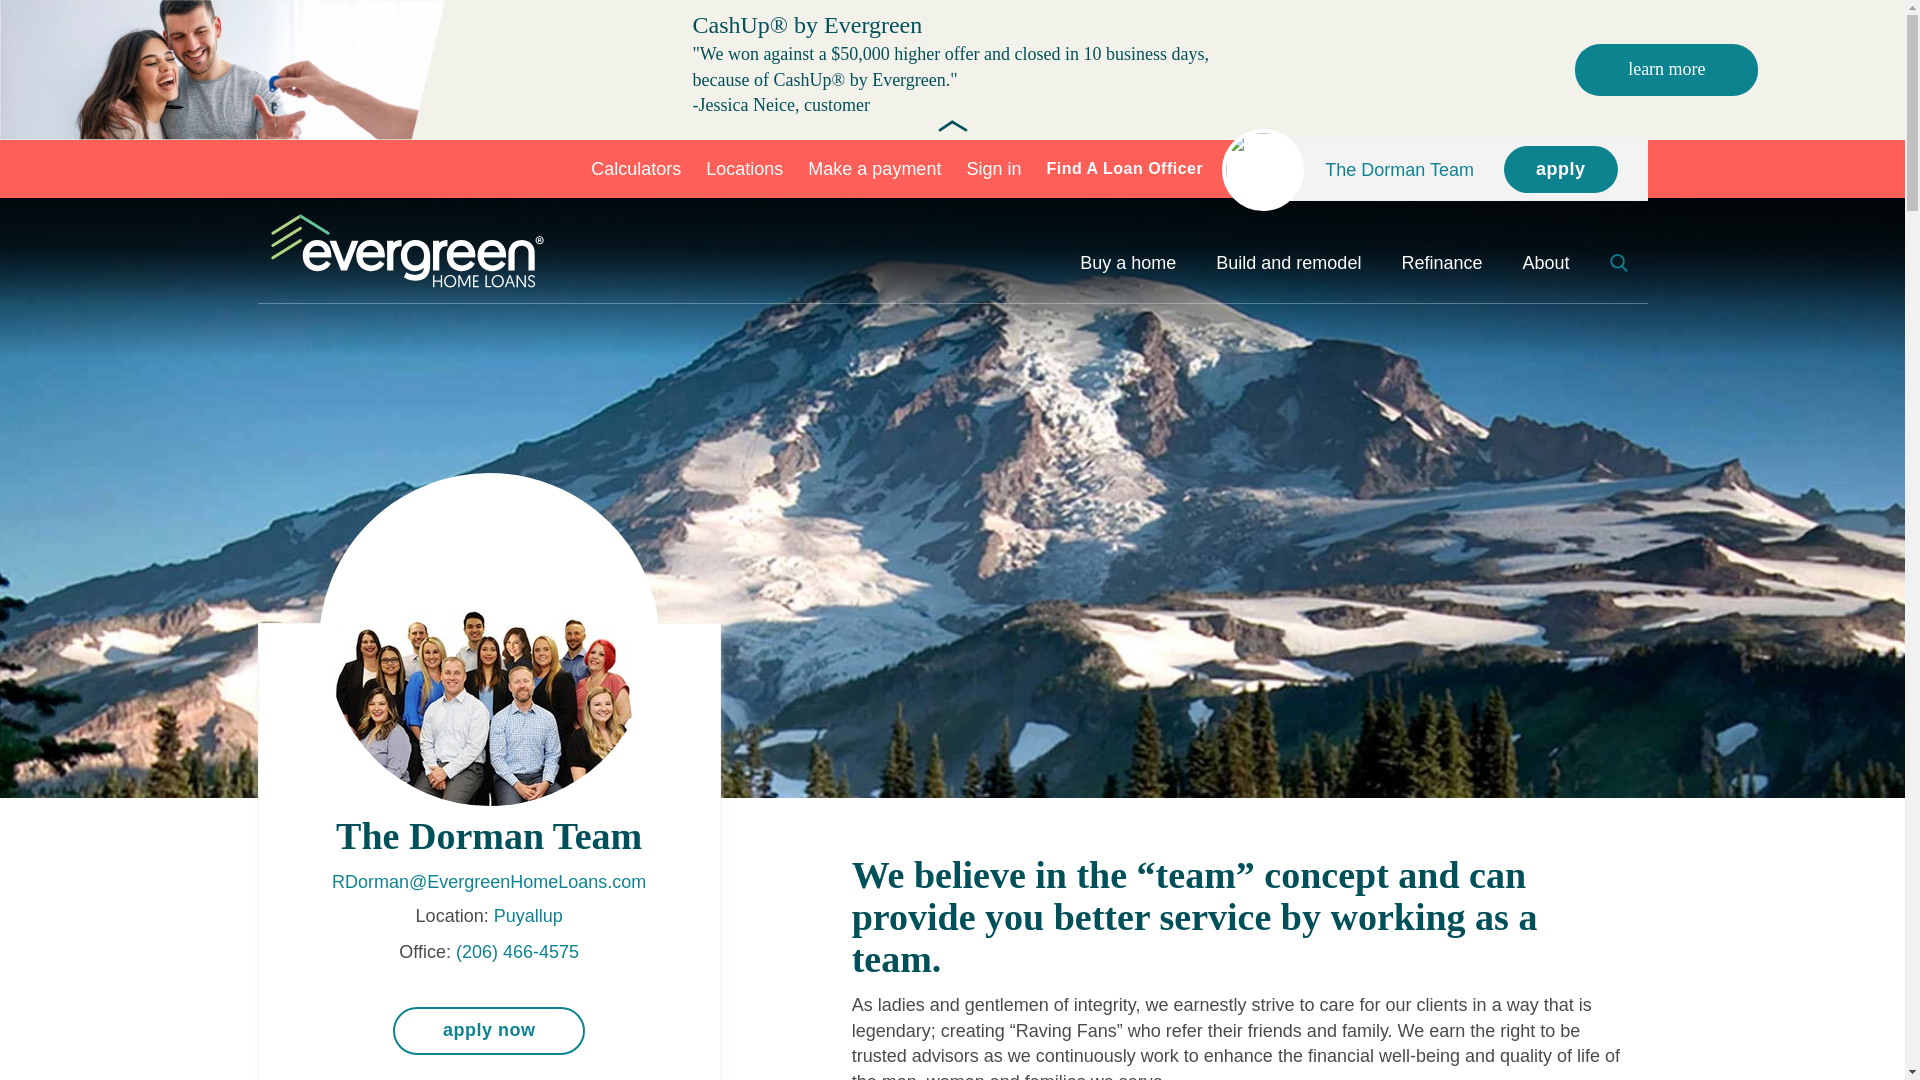 Image resolution: width=1920 pixels, height=1080 pixels. Describe the element at coordinates (1666, 68) in the screenshot. I see `learn more` at that location.